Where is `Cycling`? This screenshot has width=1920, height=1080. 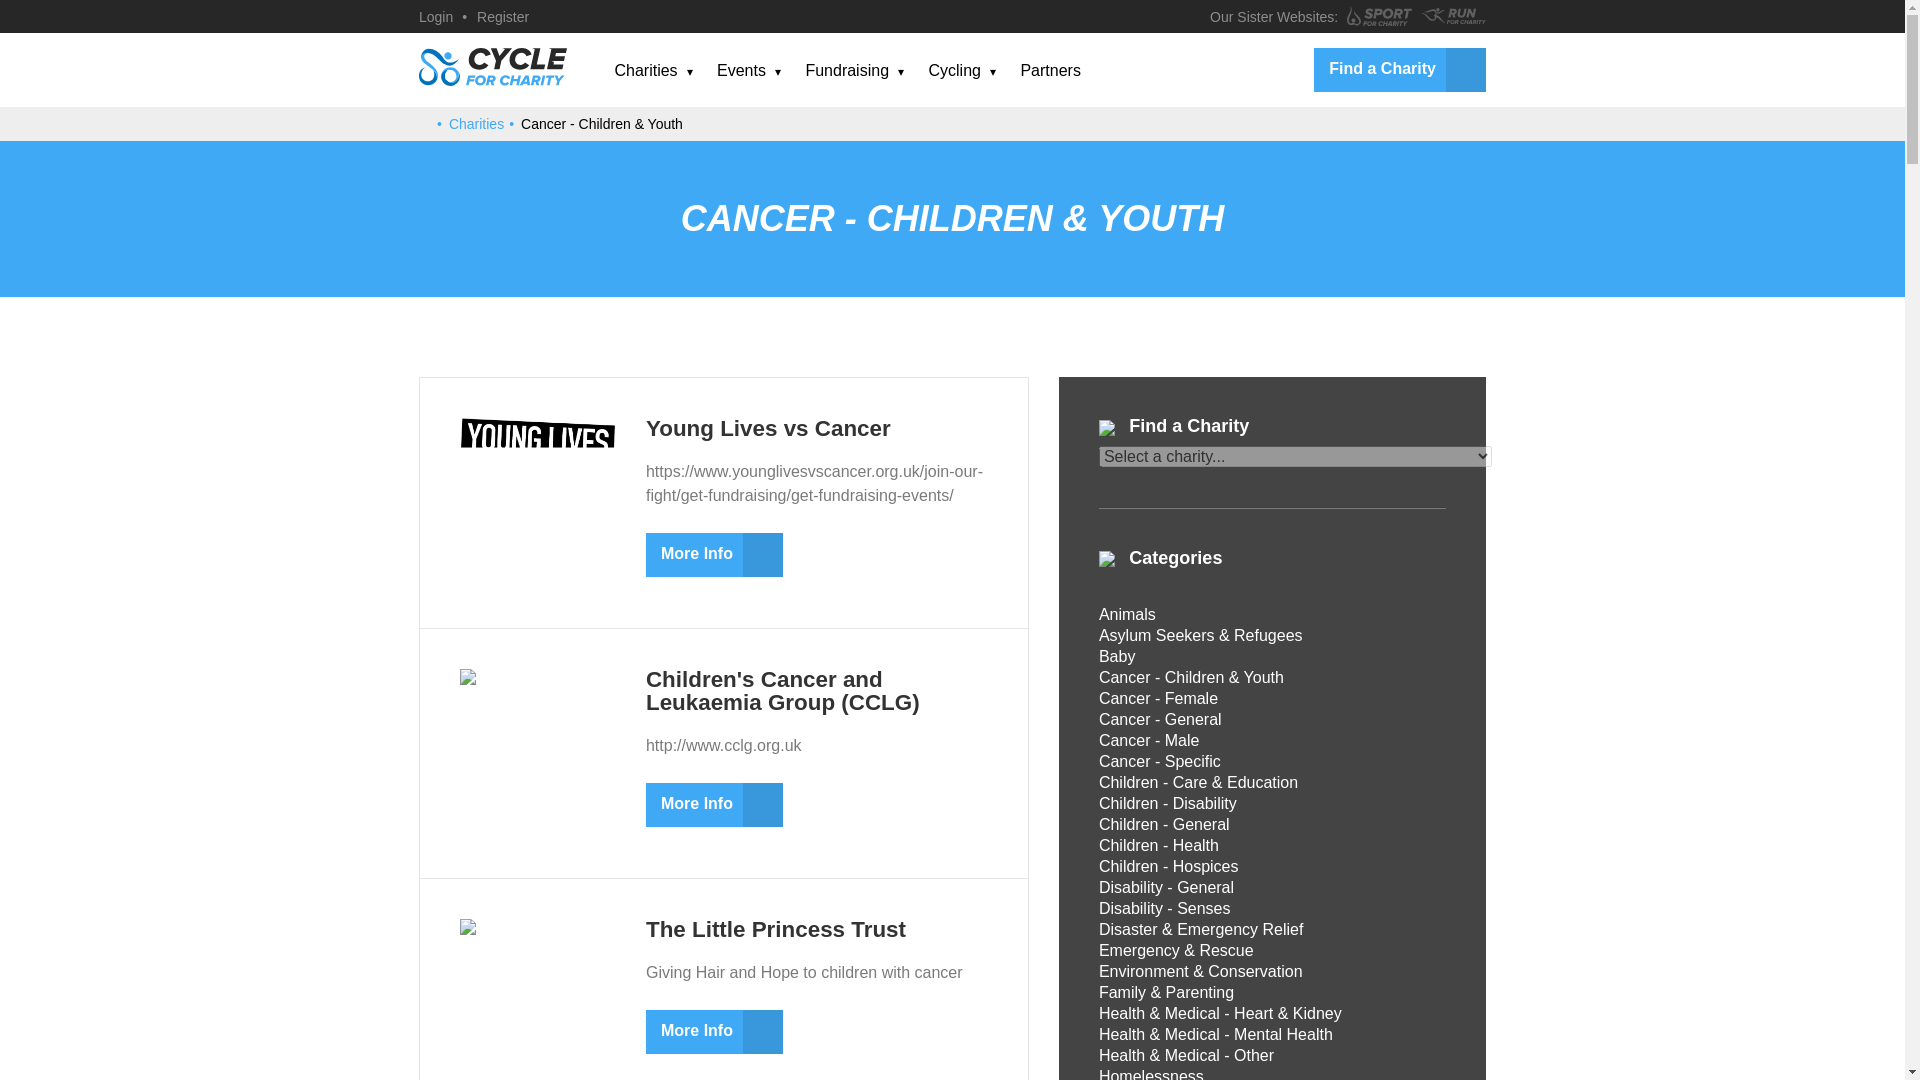
Cycling is located at coordinates (953, 70).